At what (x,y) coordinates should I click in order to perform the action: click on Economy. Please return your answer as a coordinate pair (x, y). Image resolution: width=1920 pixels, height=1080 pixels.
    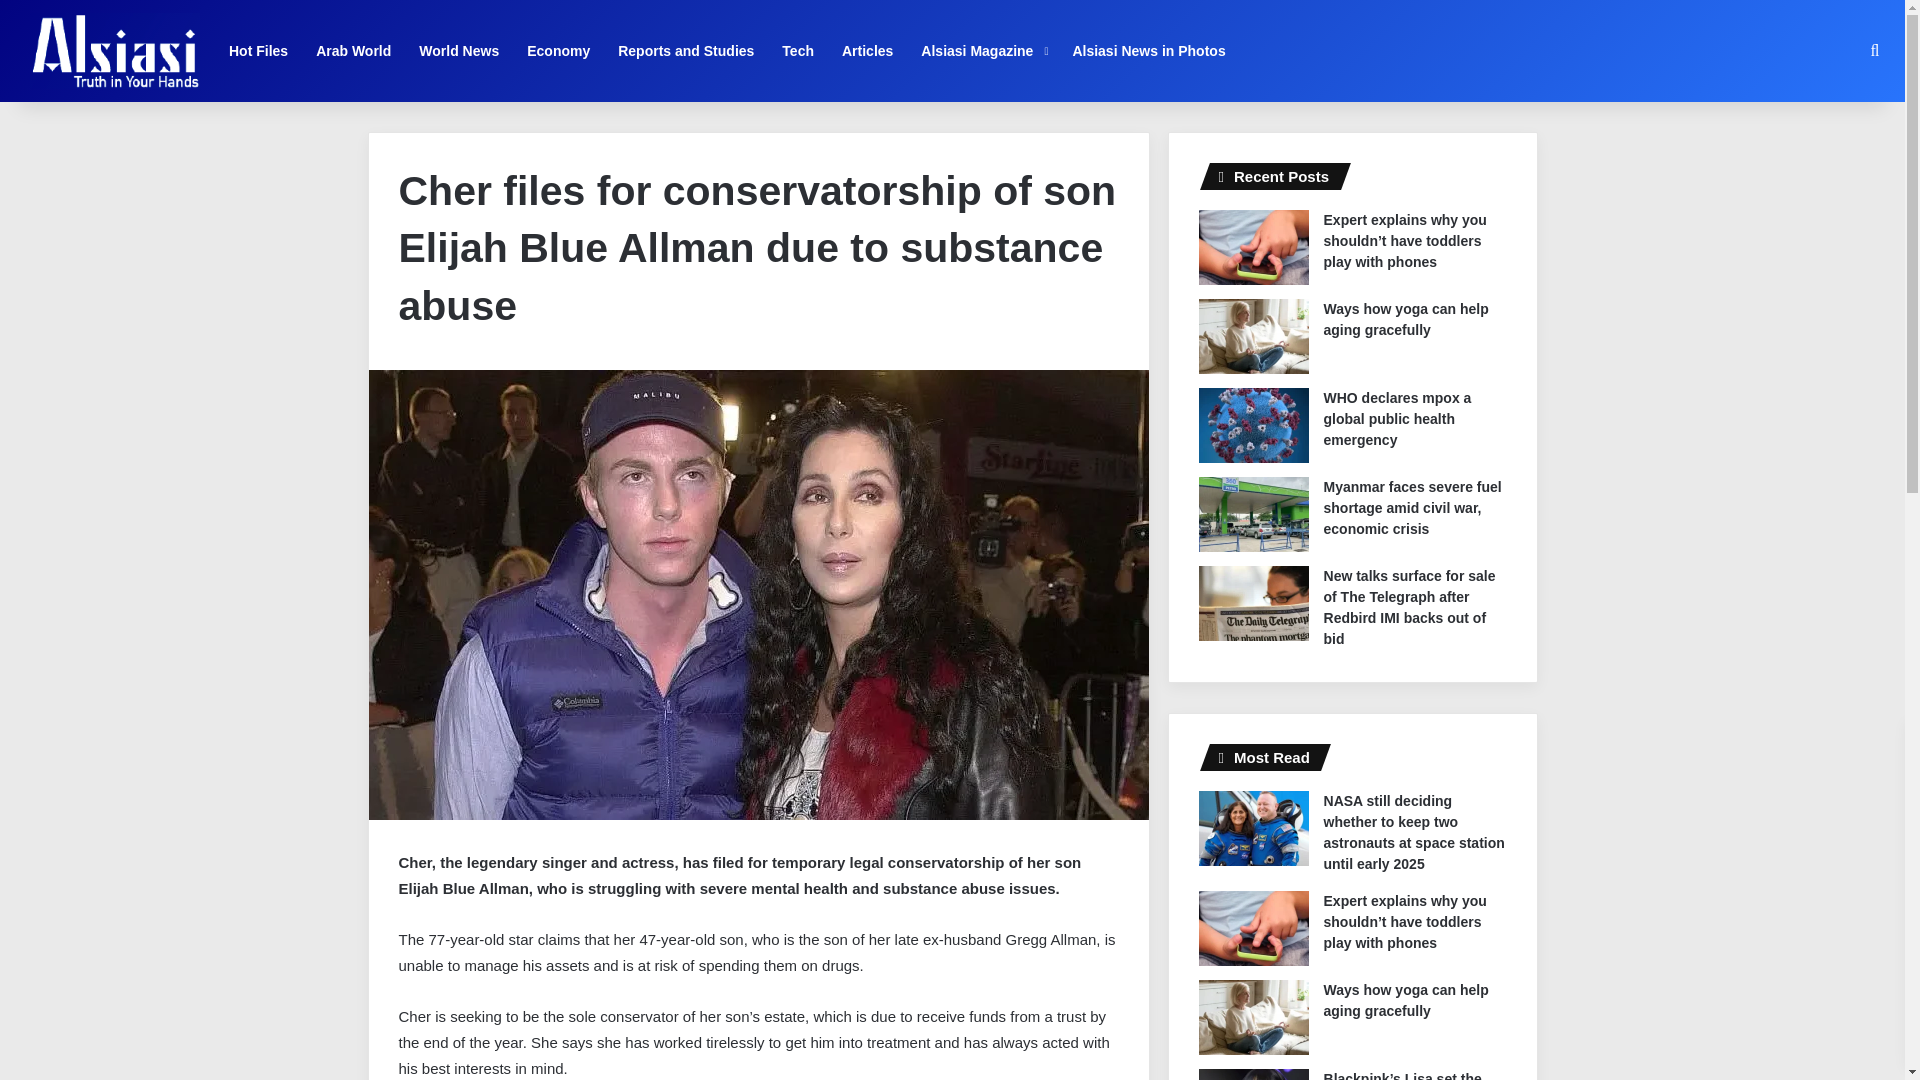
    Looking at the image, I should click on (558, 50).